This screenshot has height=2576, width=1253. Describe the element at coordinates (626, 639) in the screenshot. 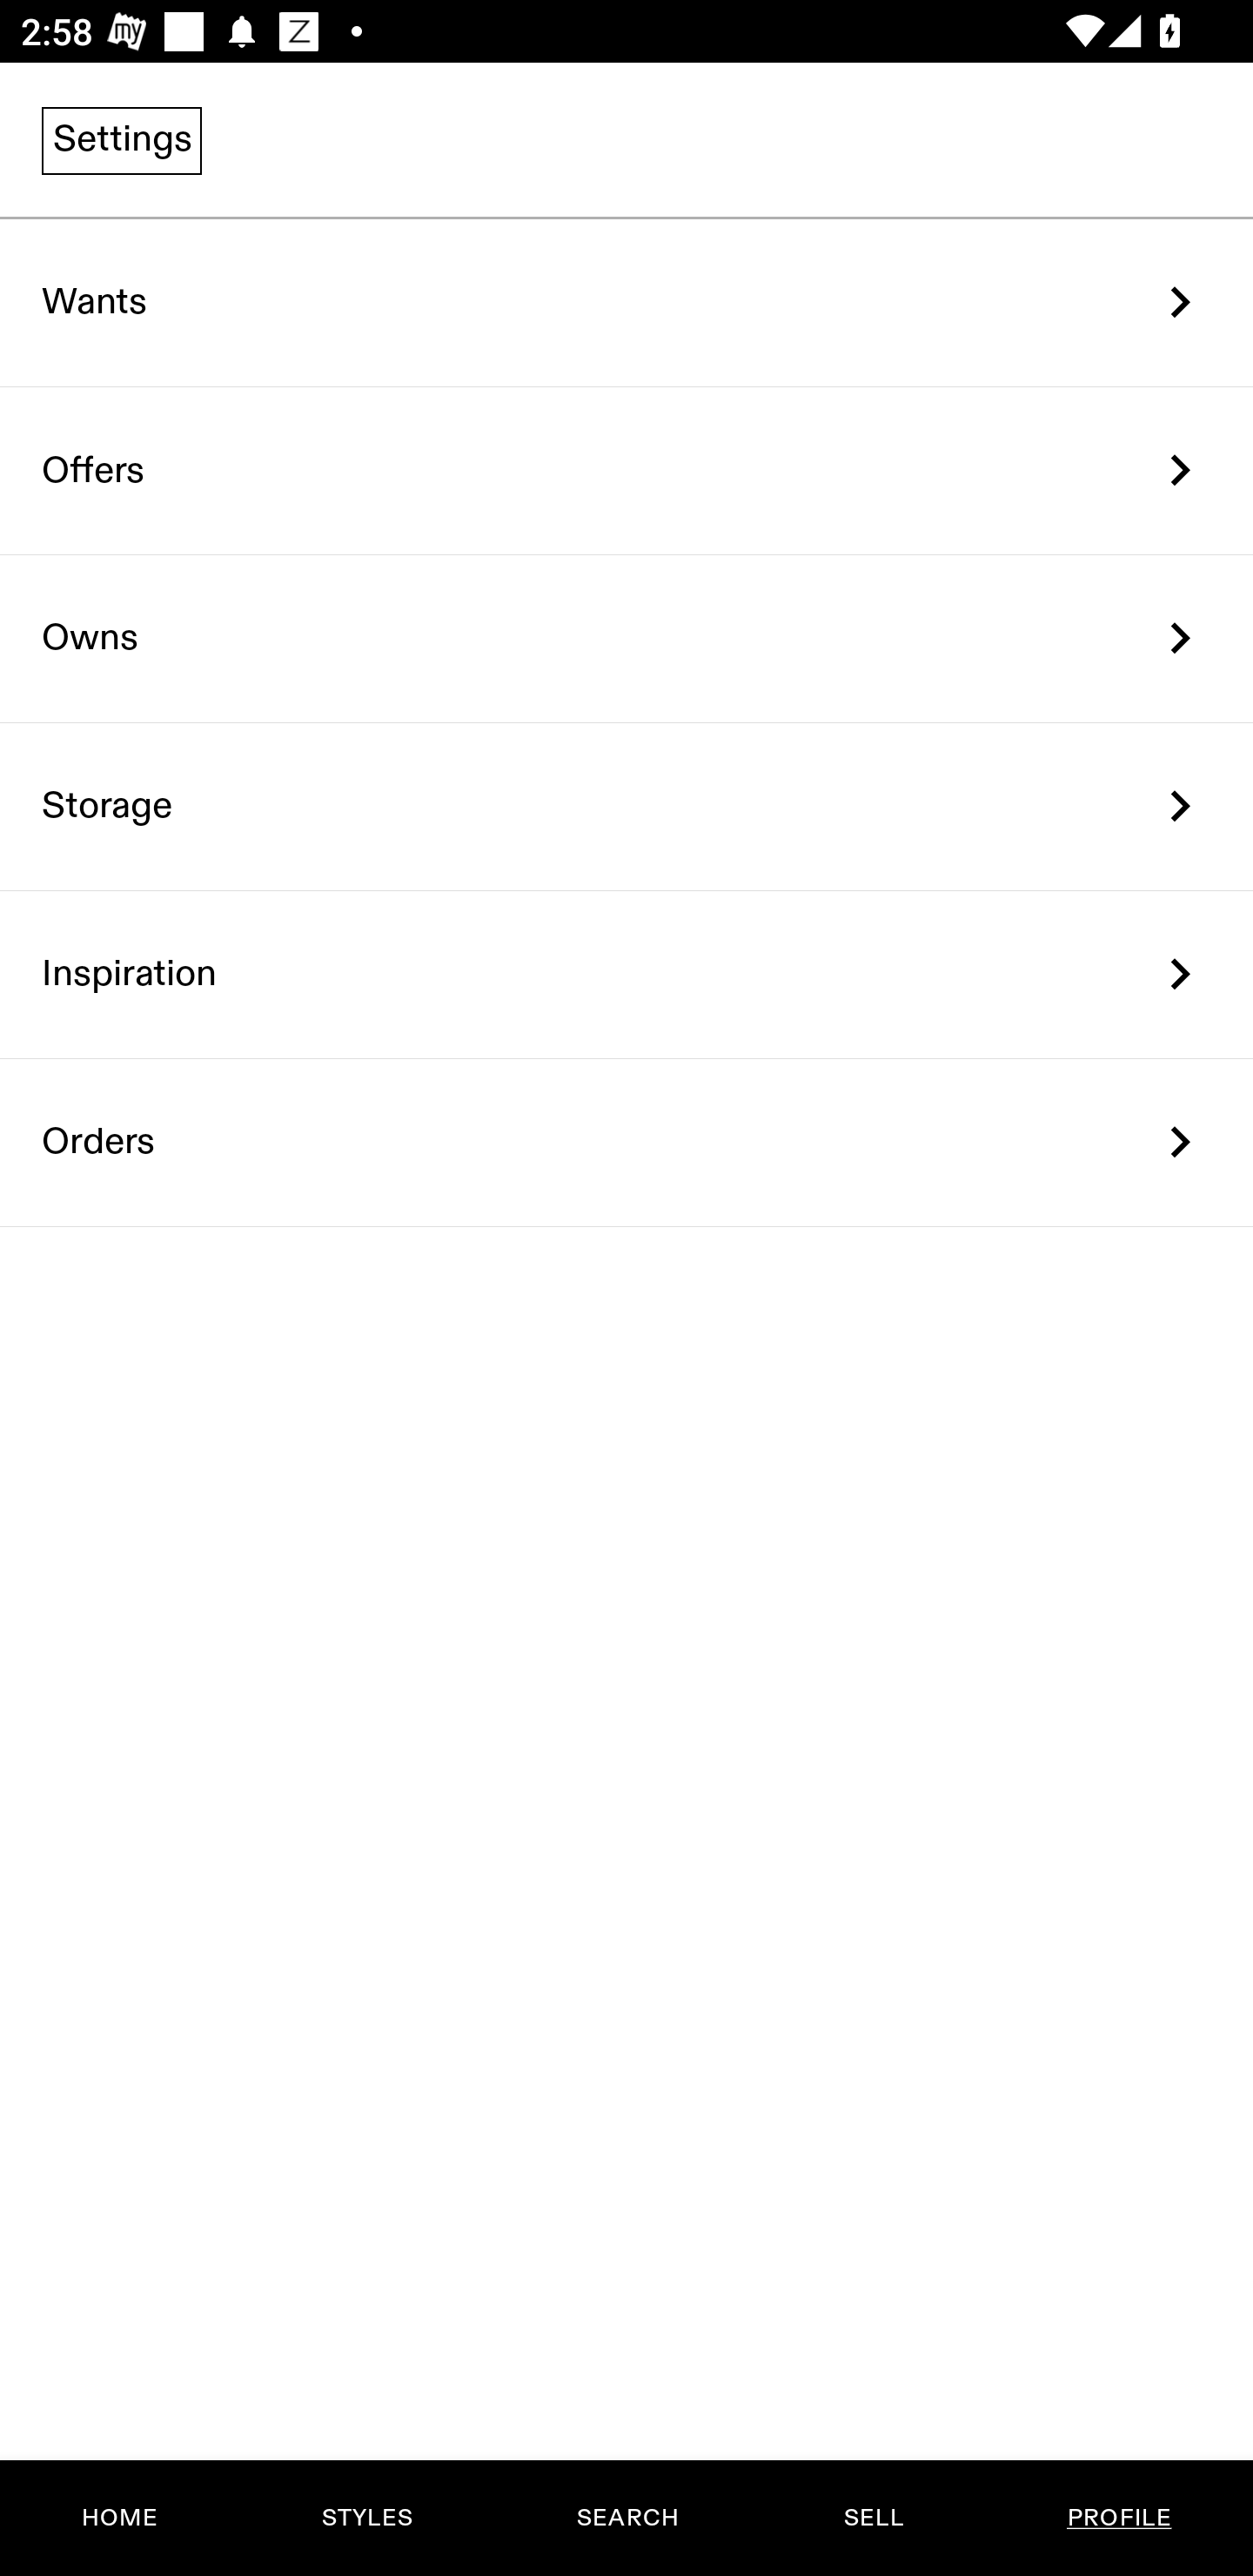

I see `Owns` at that location.